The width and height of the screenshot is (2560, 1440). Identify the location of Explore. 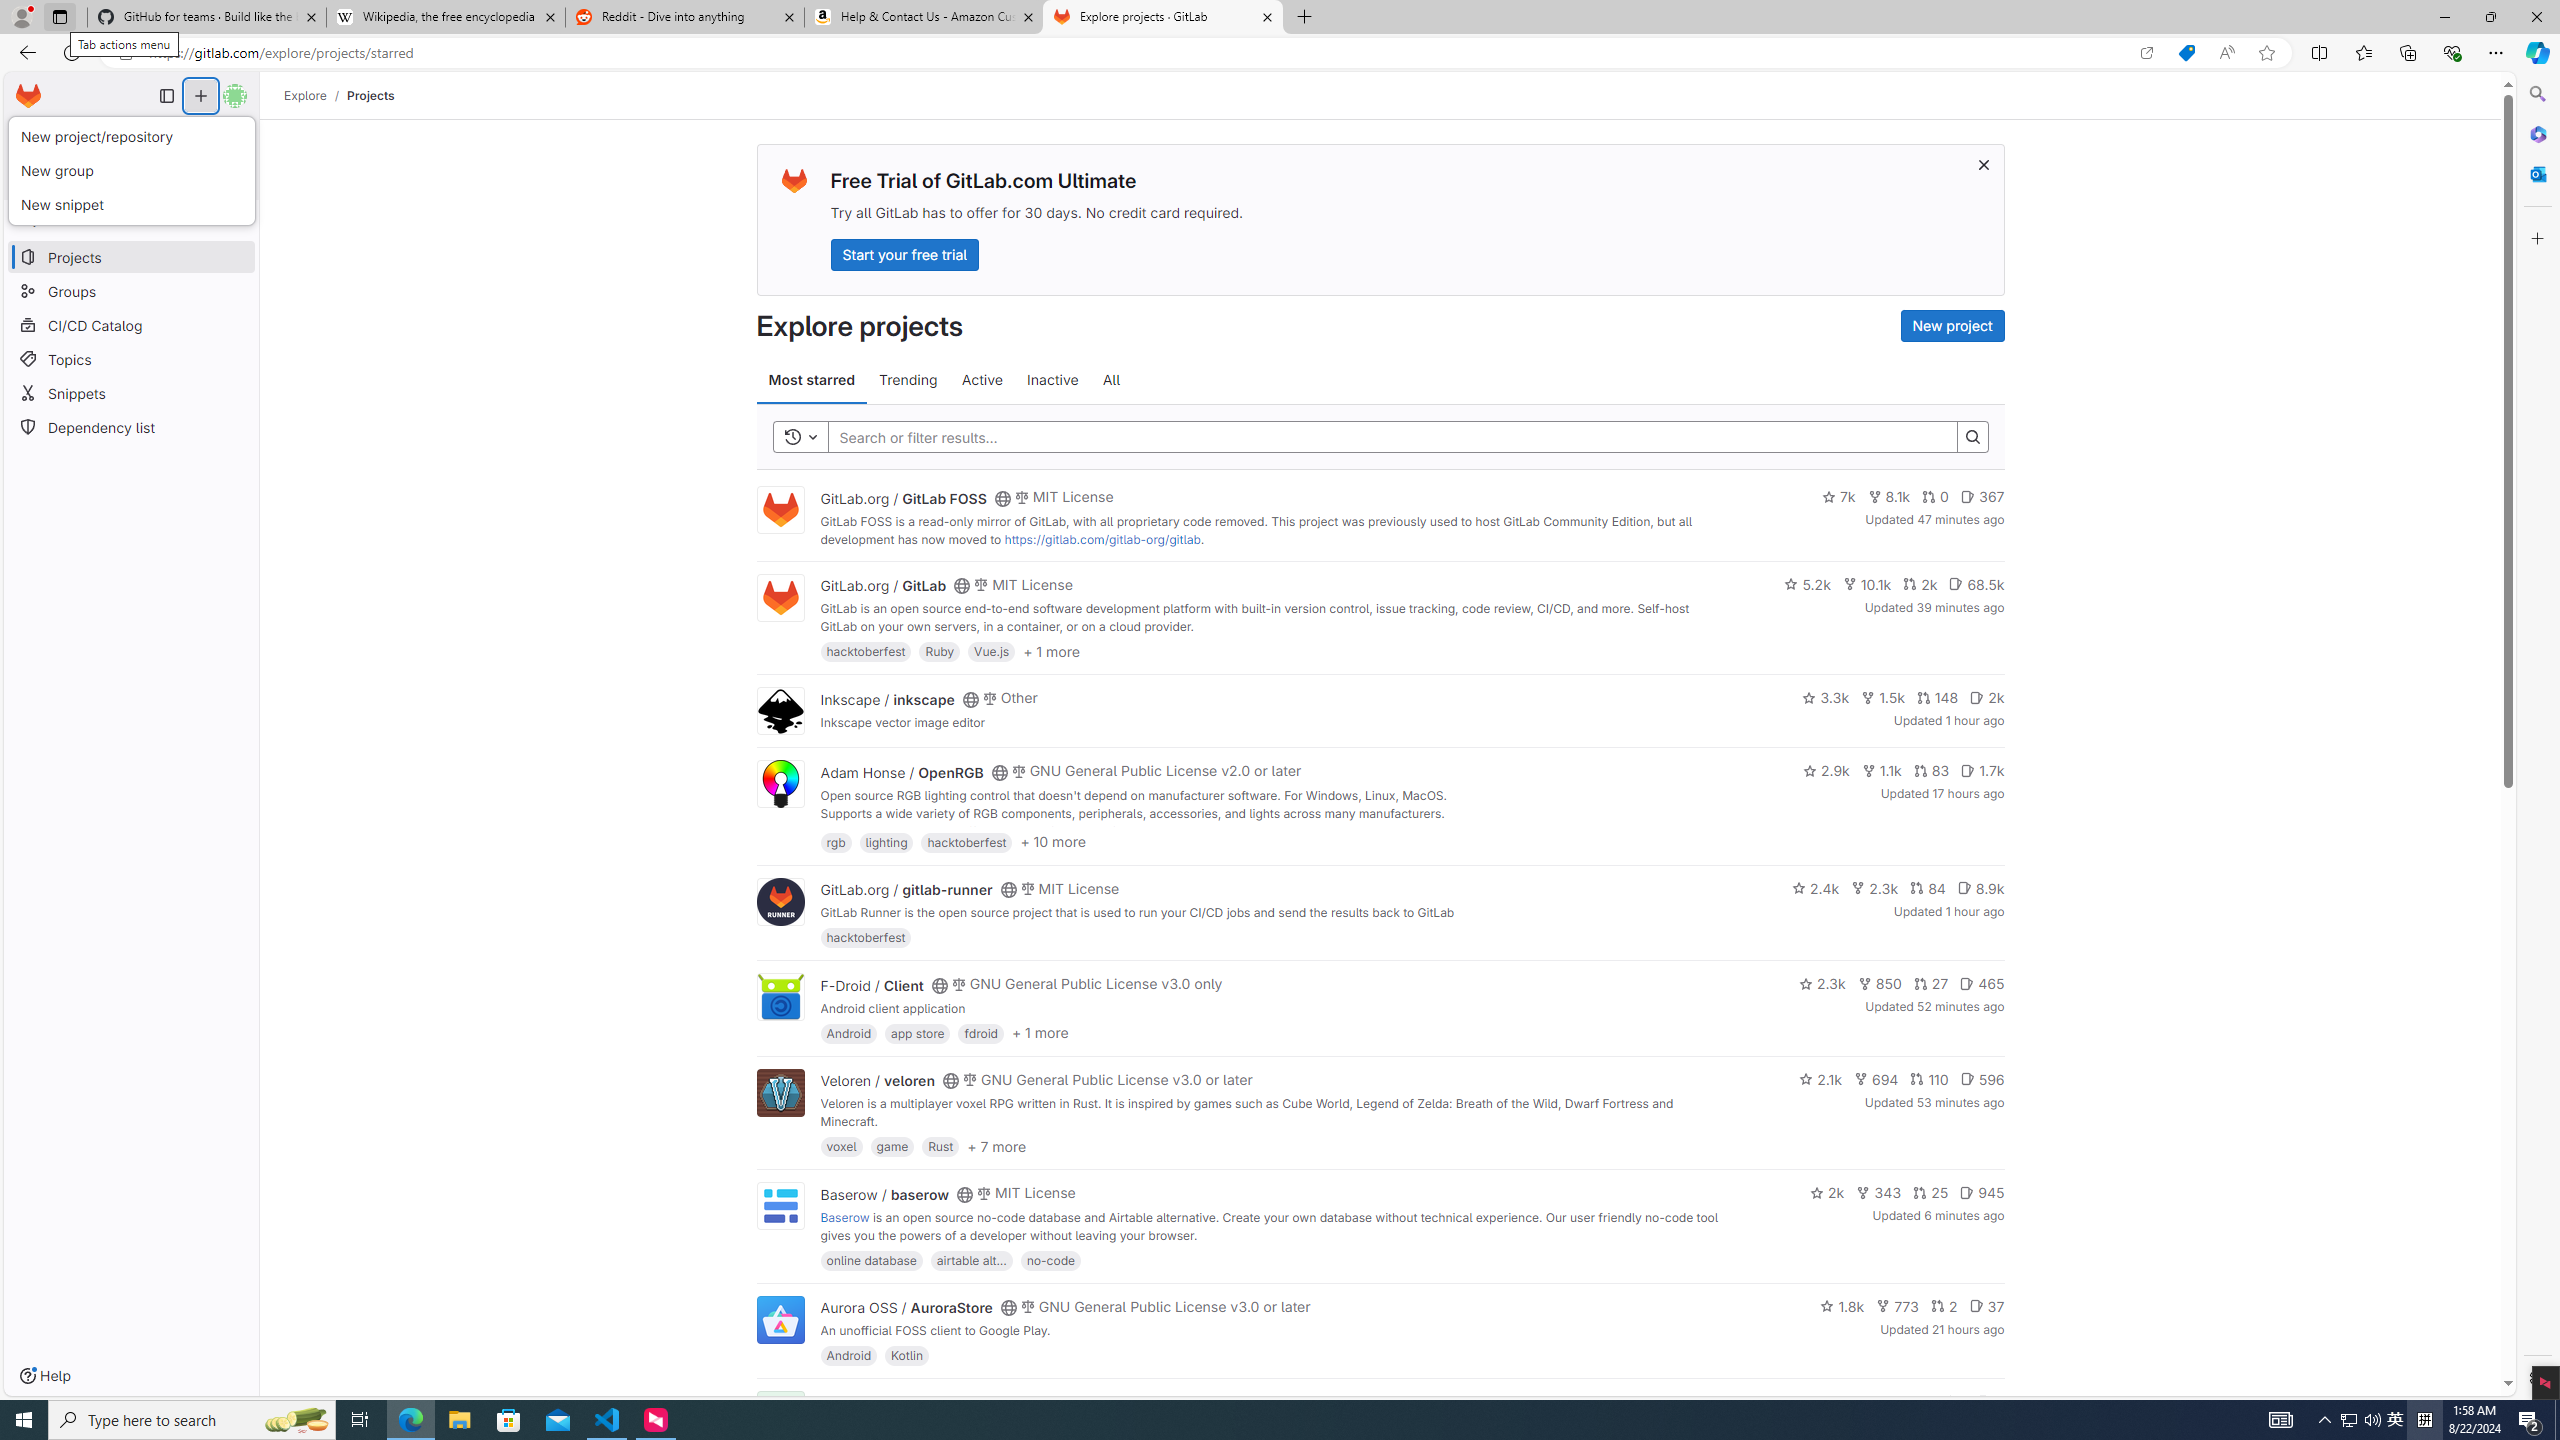
(306, 95).